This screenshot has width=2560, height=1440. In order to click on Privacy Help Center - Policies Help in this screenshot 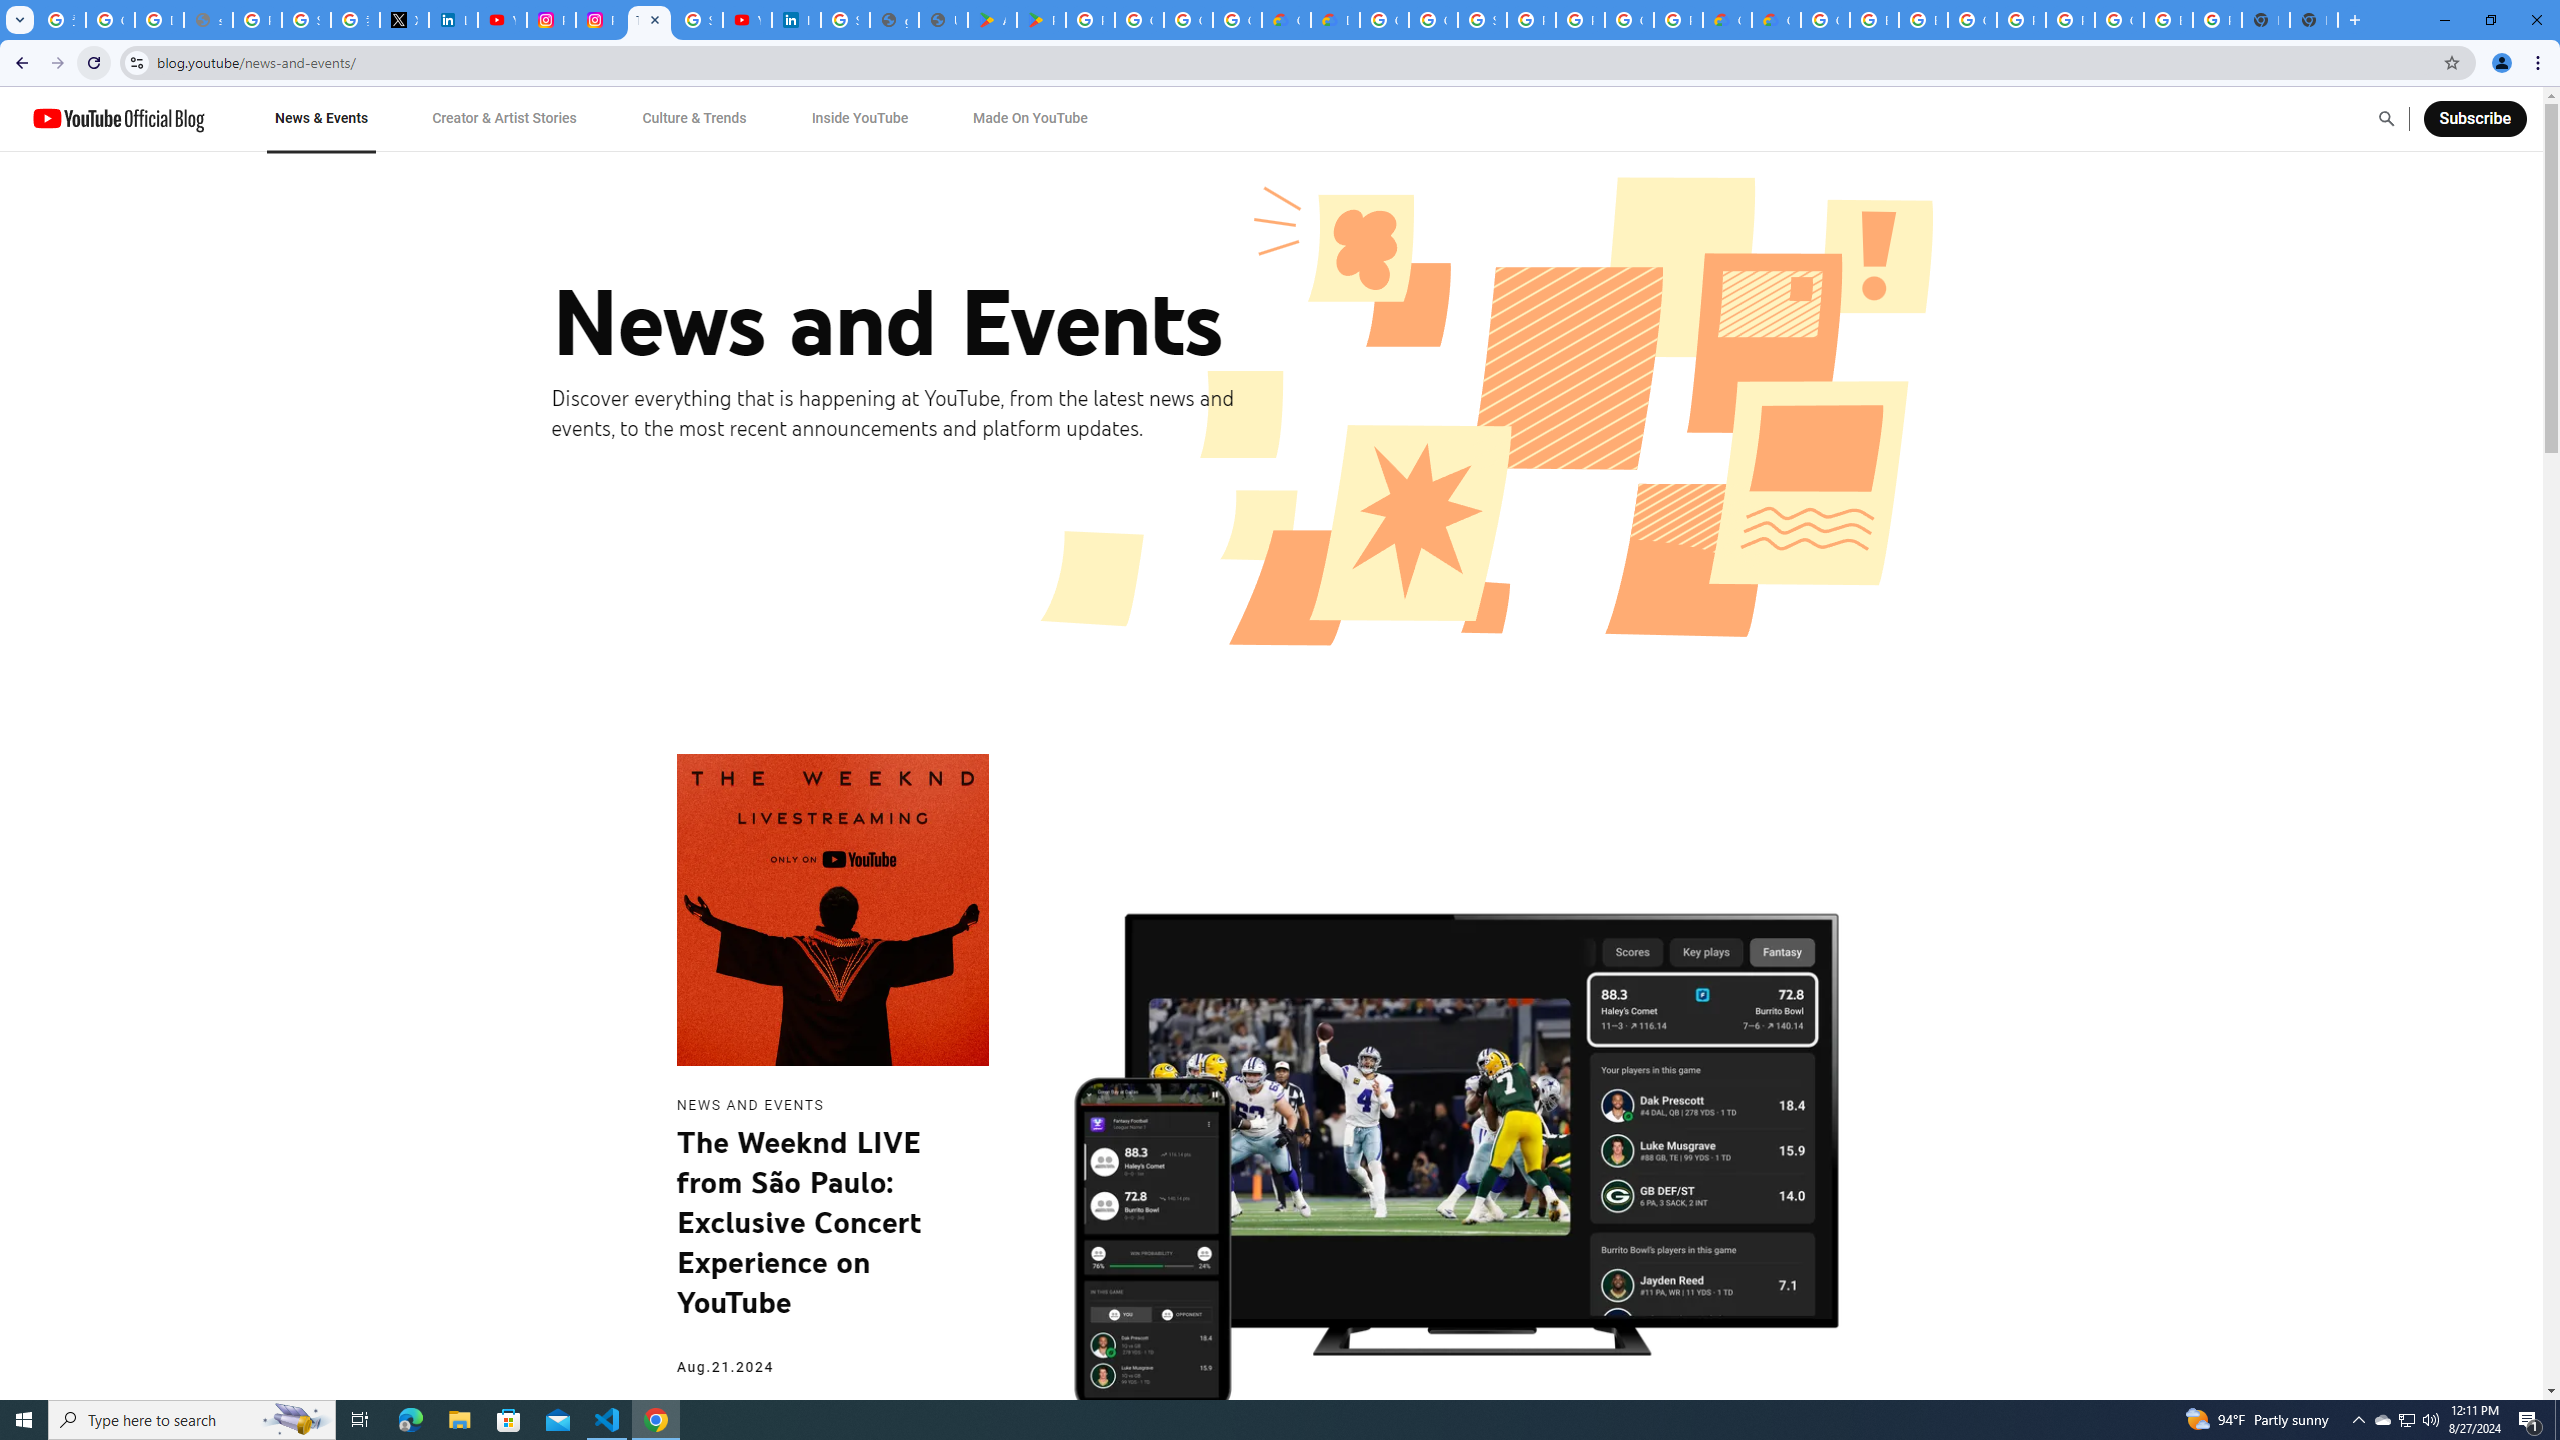, I will do `click(258, 20)`.